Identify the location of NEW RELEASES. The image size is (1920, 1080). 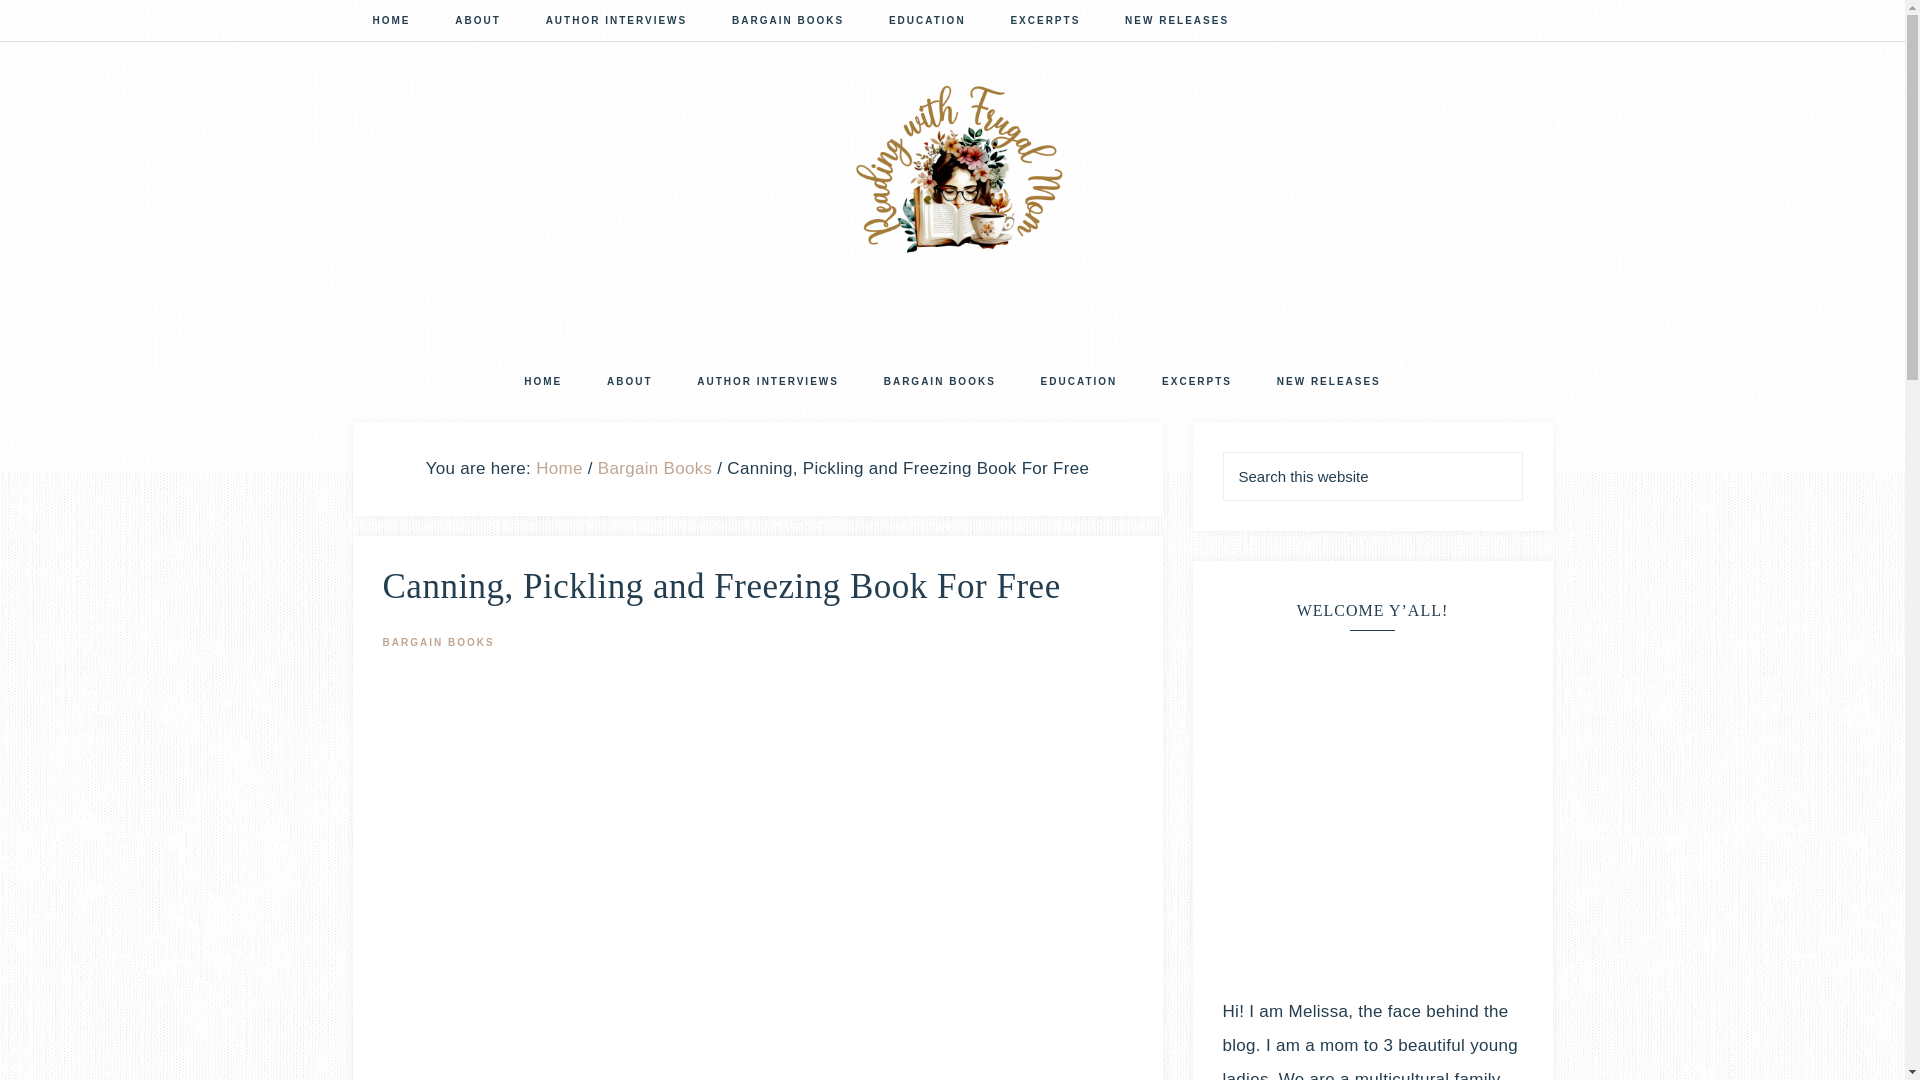
(1177, 23).